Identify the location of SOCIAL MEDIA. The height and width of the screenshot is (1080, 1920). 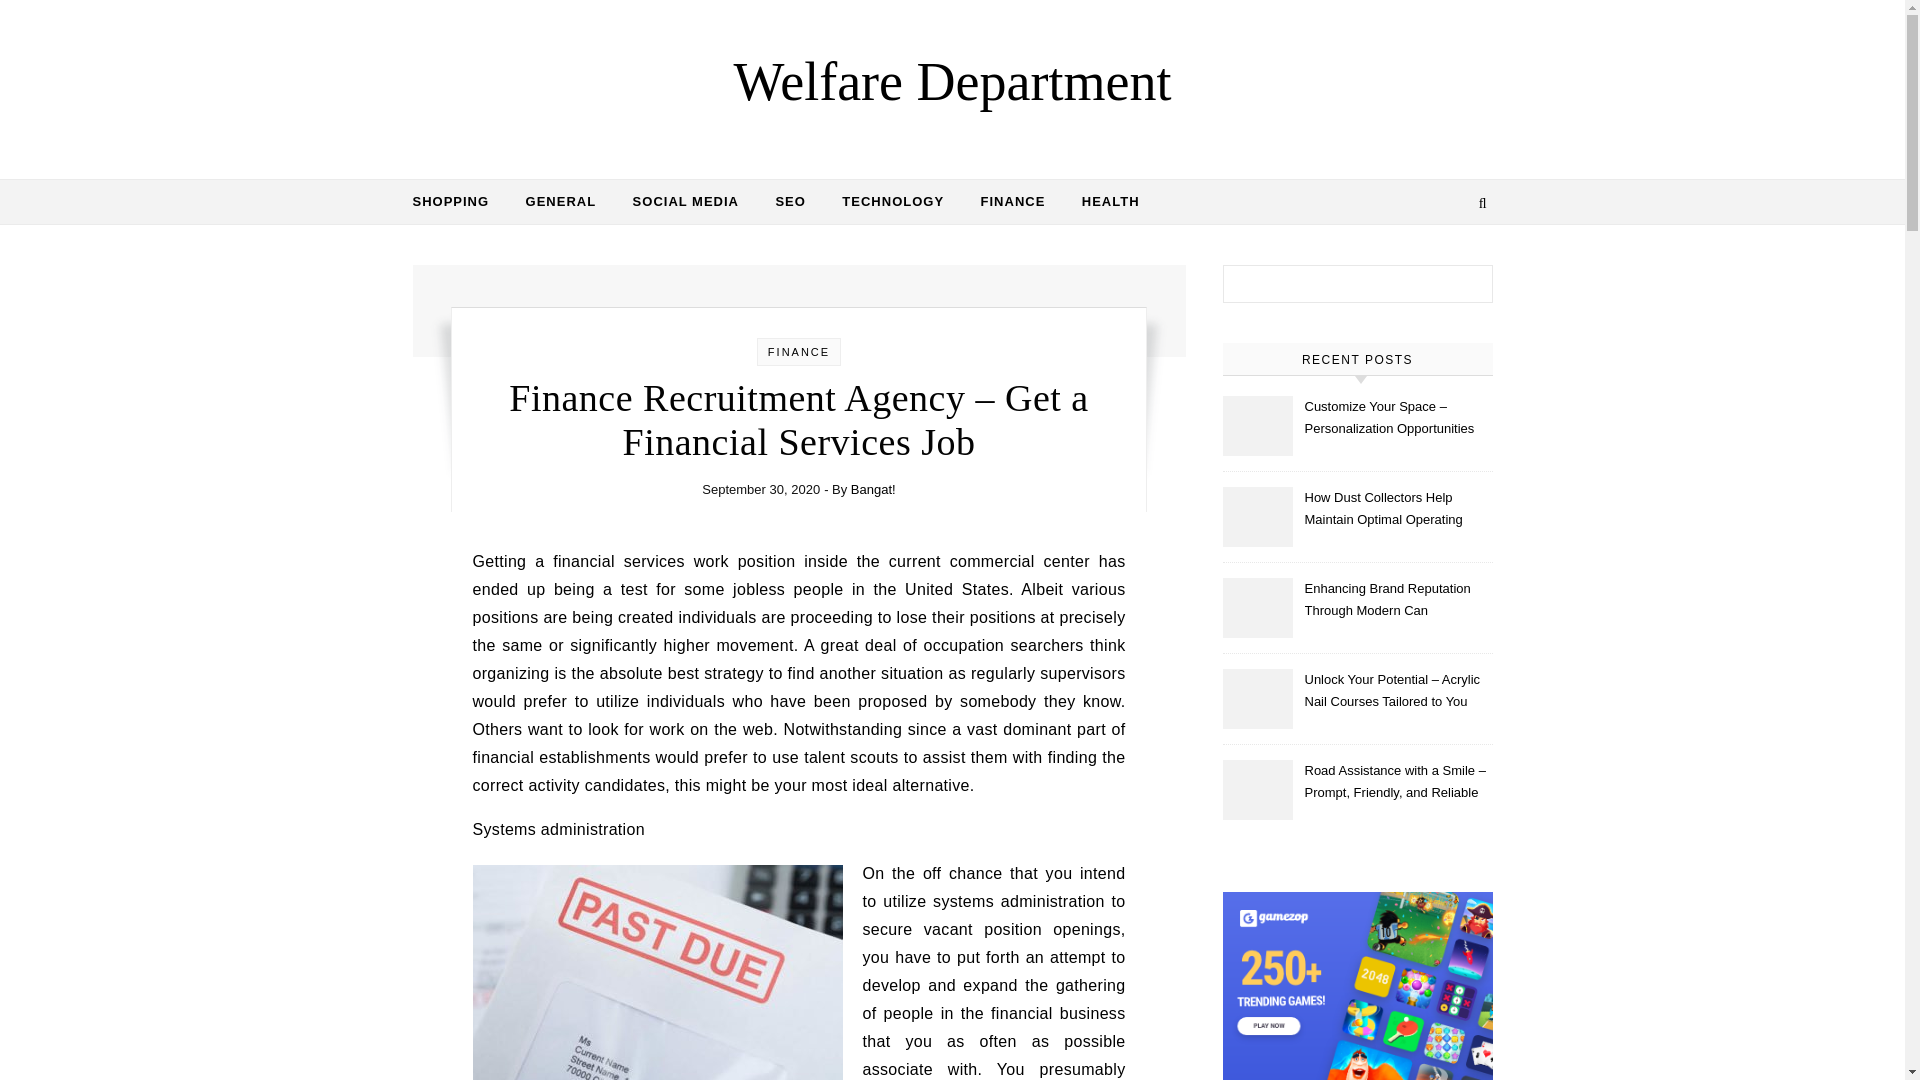
(685, 202).